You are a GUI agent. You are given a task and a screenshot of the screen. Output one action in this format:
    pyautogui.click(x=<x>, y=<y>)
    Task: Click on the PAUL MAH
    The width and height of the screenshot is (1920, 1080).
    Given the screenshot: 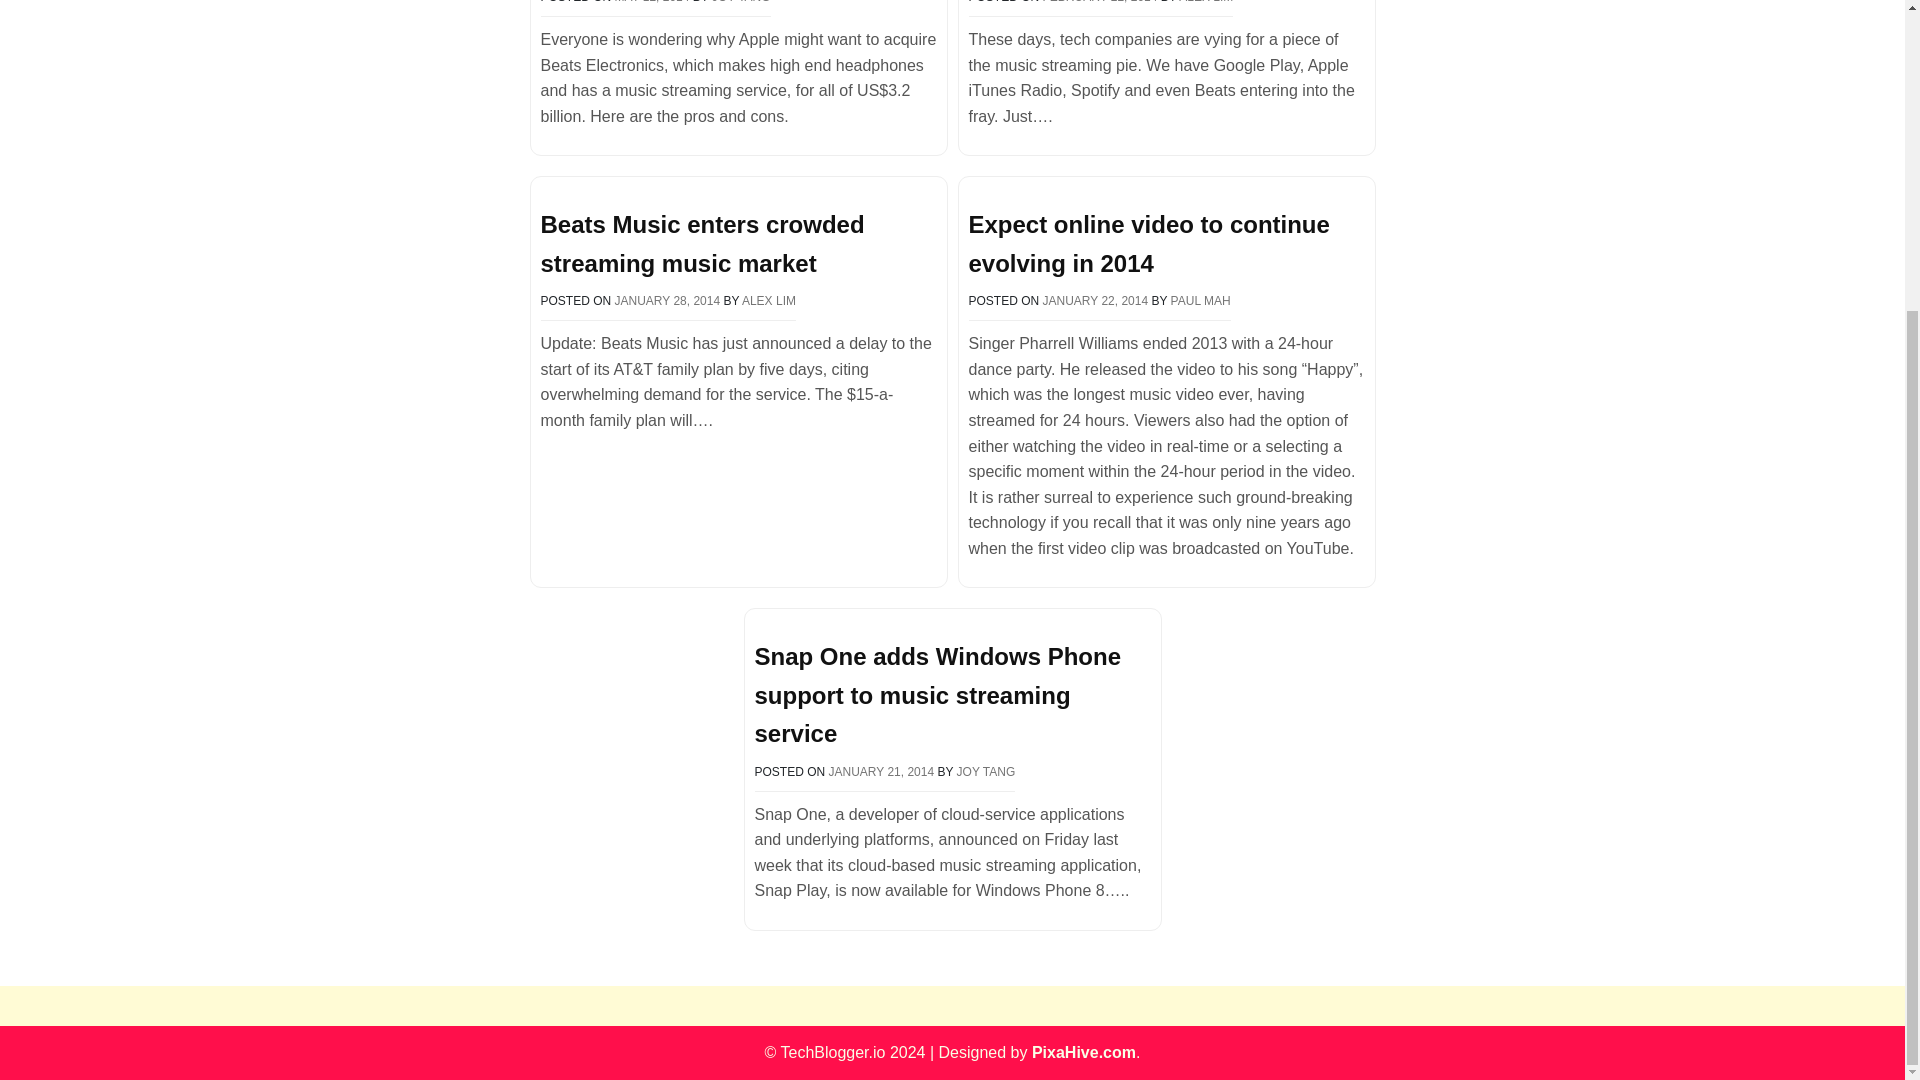 What is the action you would take?
    pyautogui.click(x=1200, y=300)
    